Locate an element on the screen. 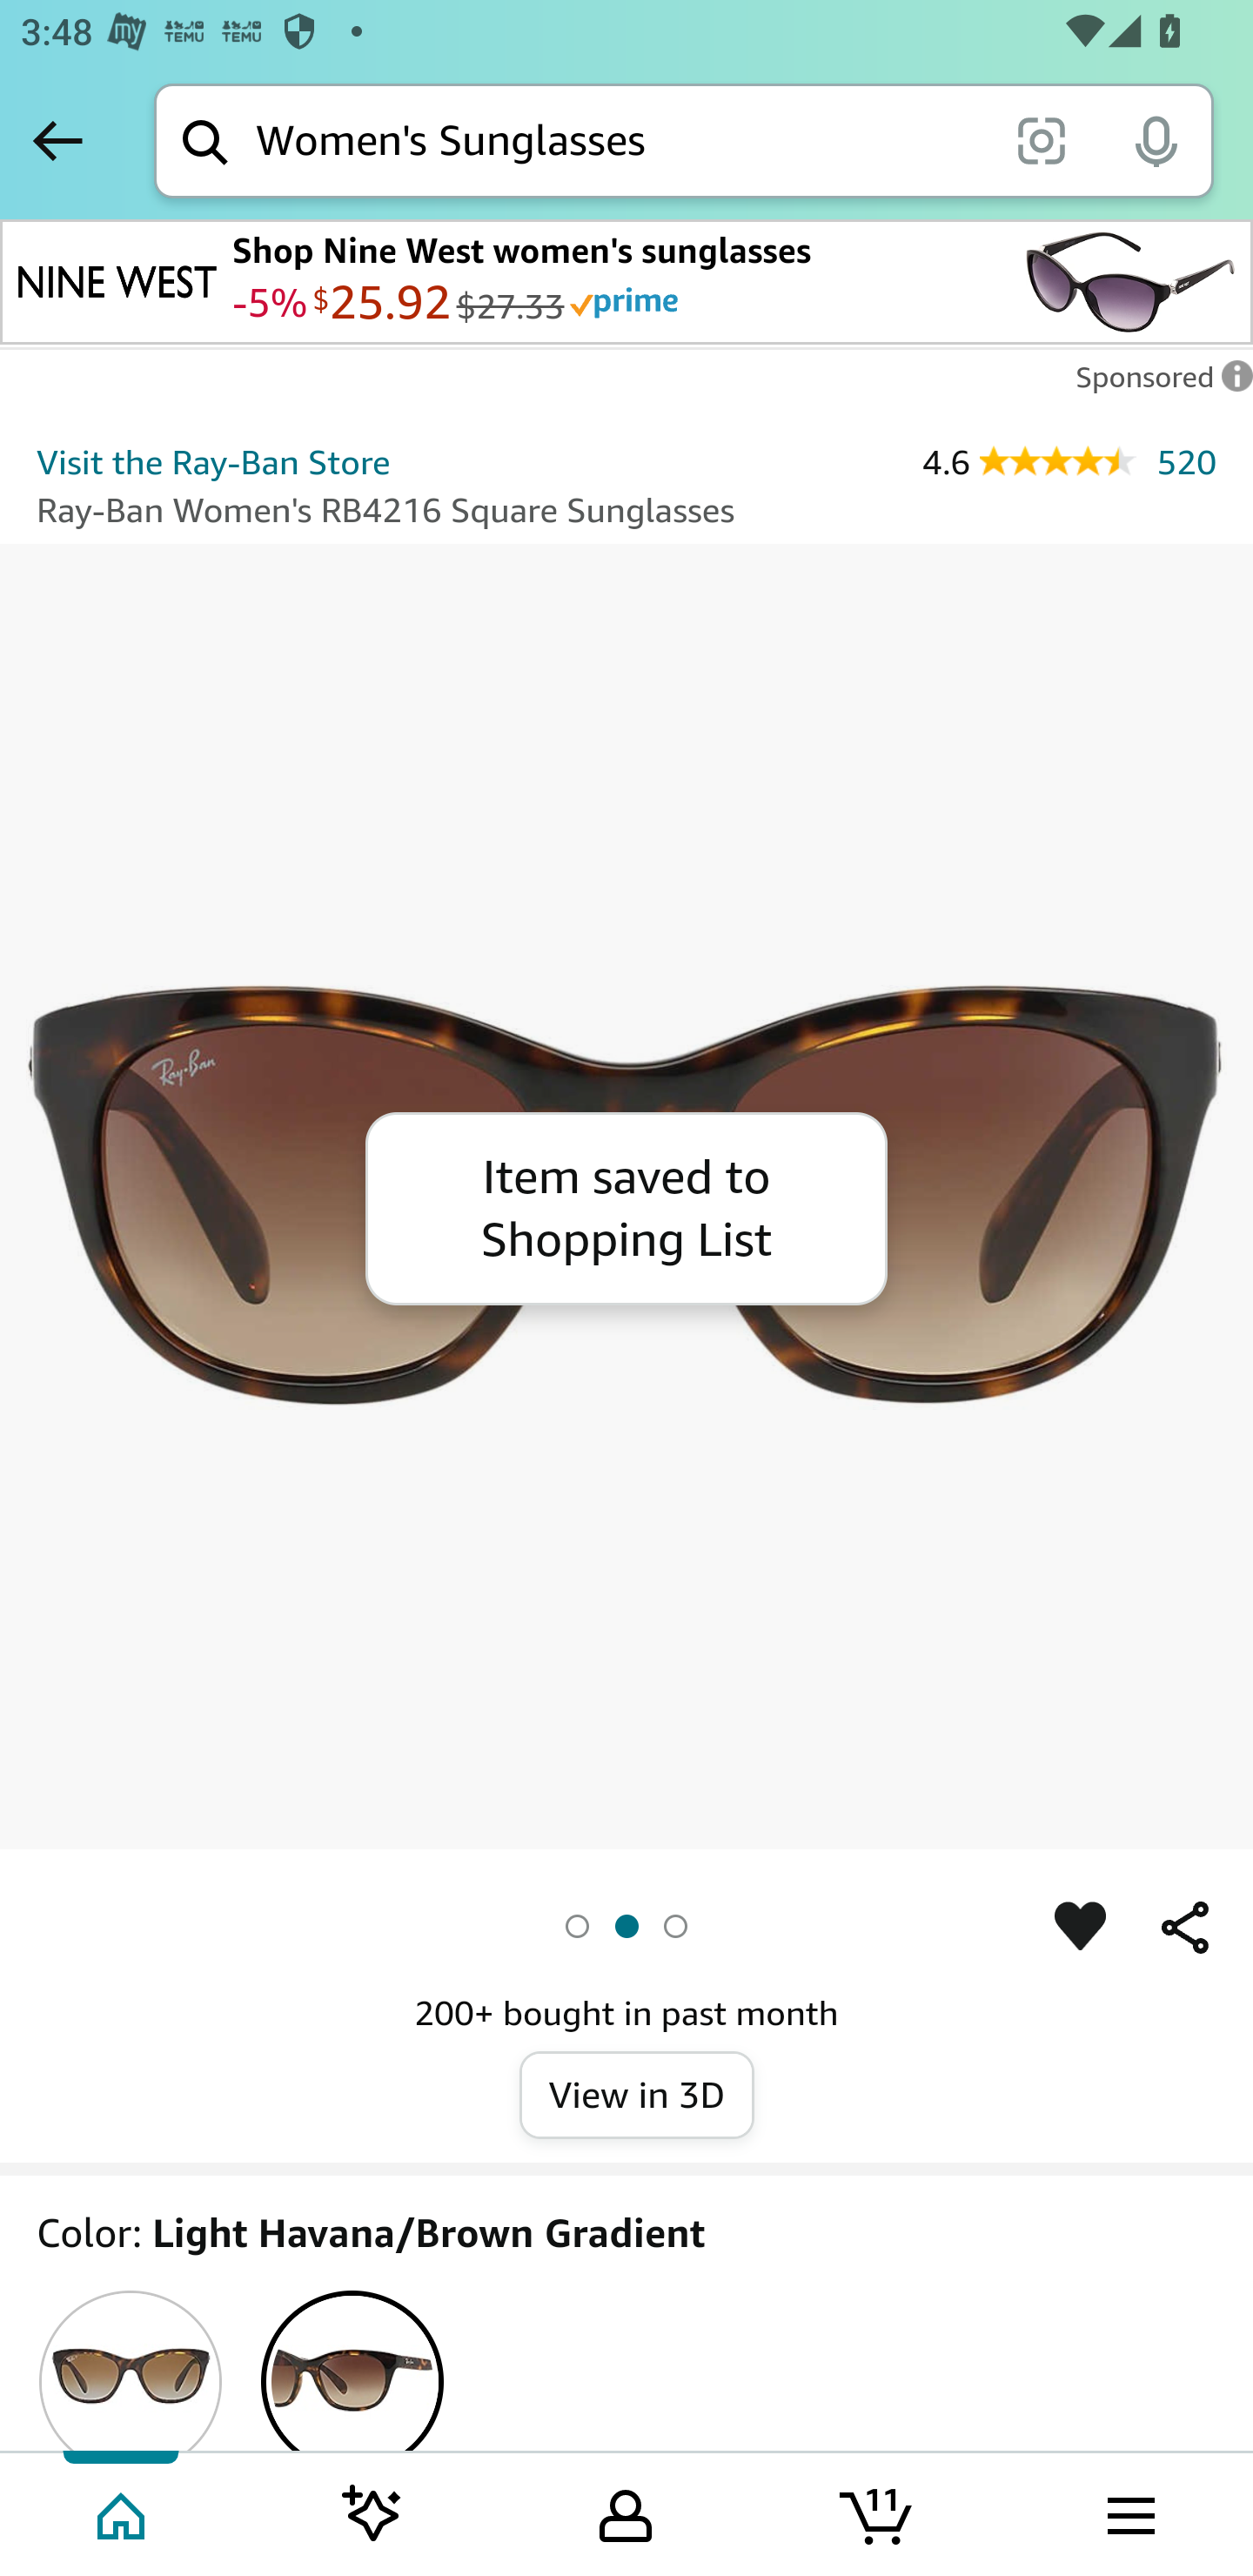 This screenshot has height=2576, width=1253. Cart 11 items Tab 4 of 5 11 is located at coordinates (878, 2512).